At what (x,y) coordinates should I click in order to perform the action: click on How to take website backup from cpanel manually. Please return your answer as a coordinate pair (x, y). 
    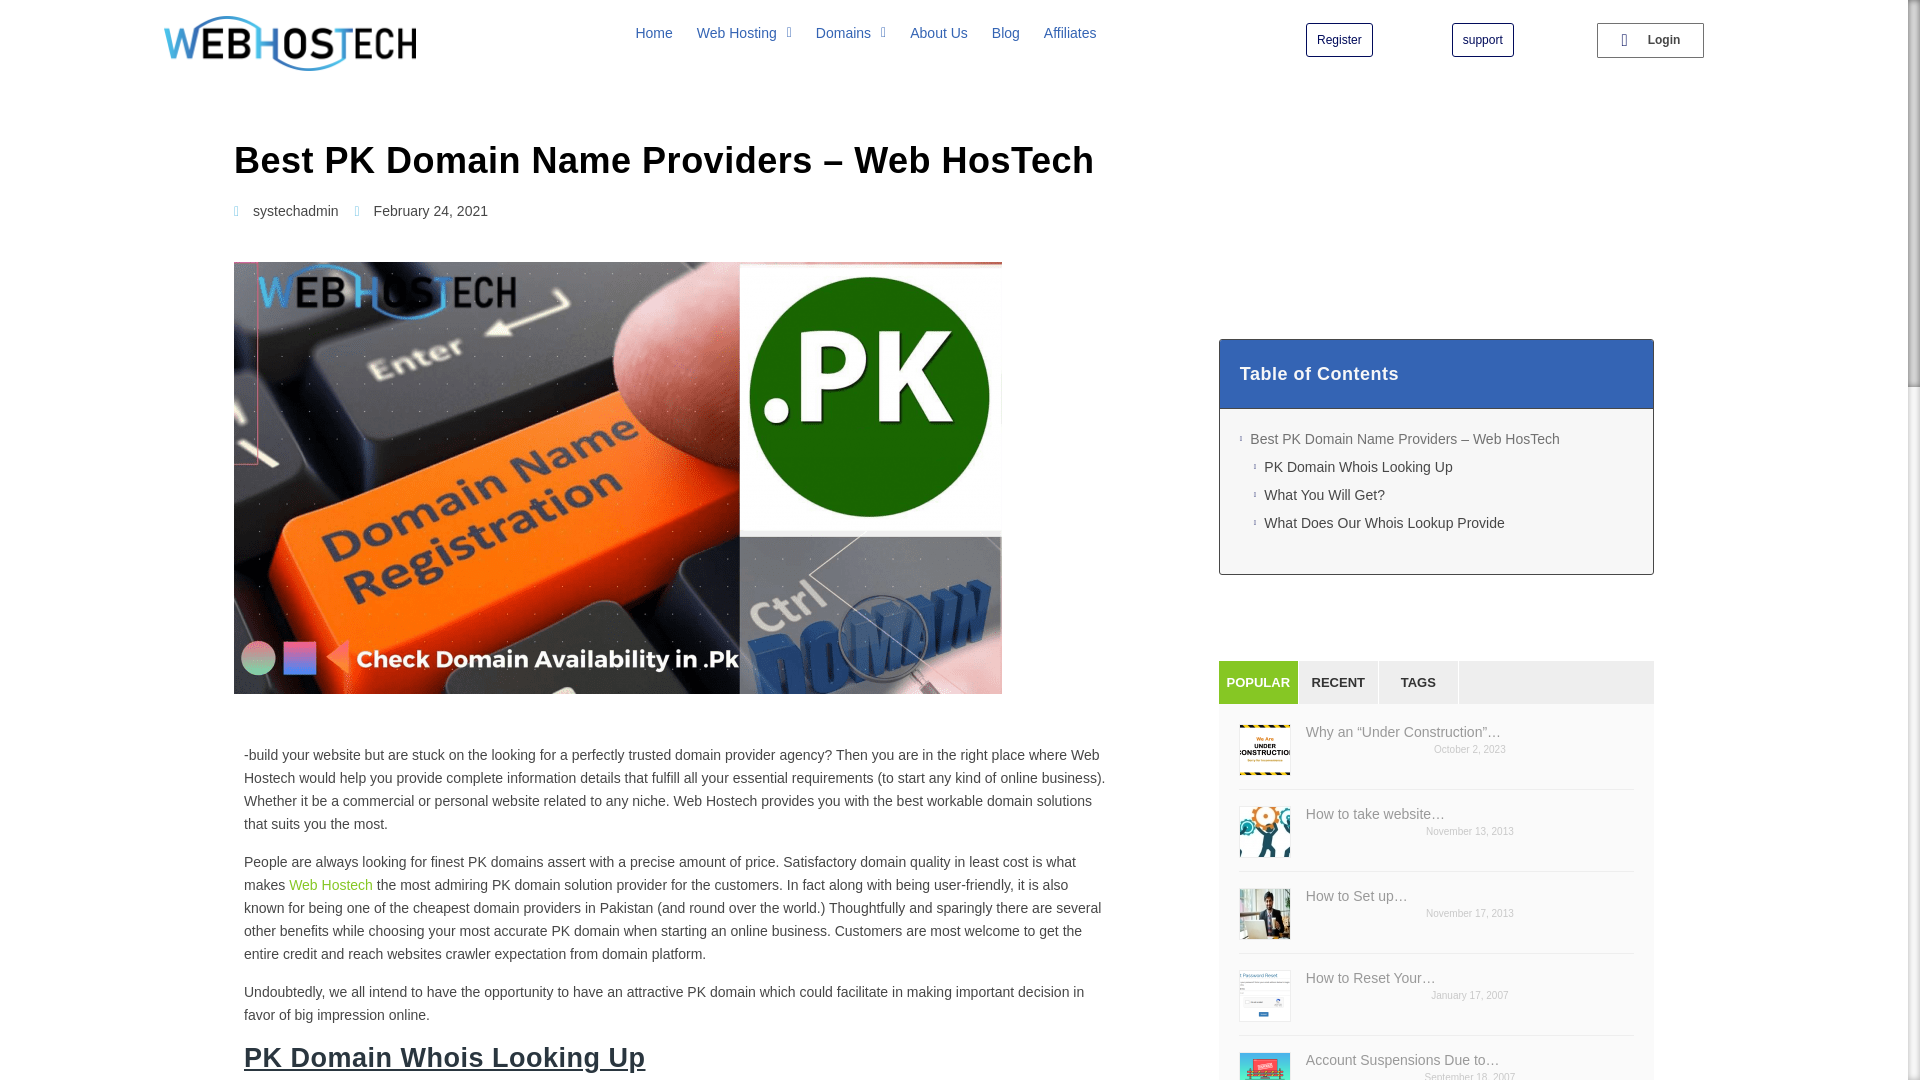
    Looking at the image, I should click on (1436, 814).